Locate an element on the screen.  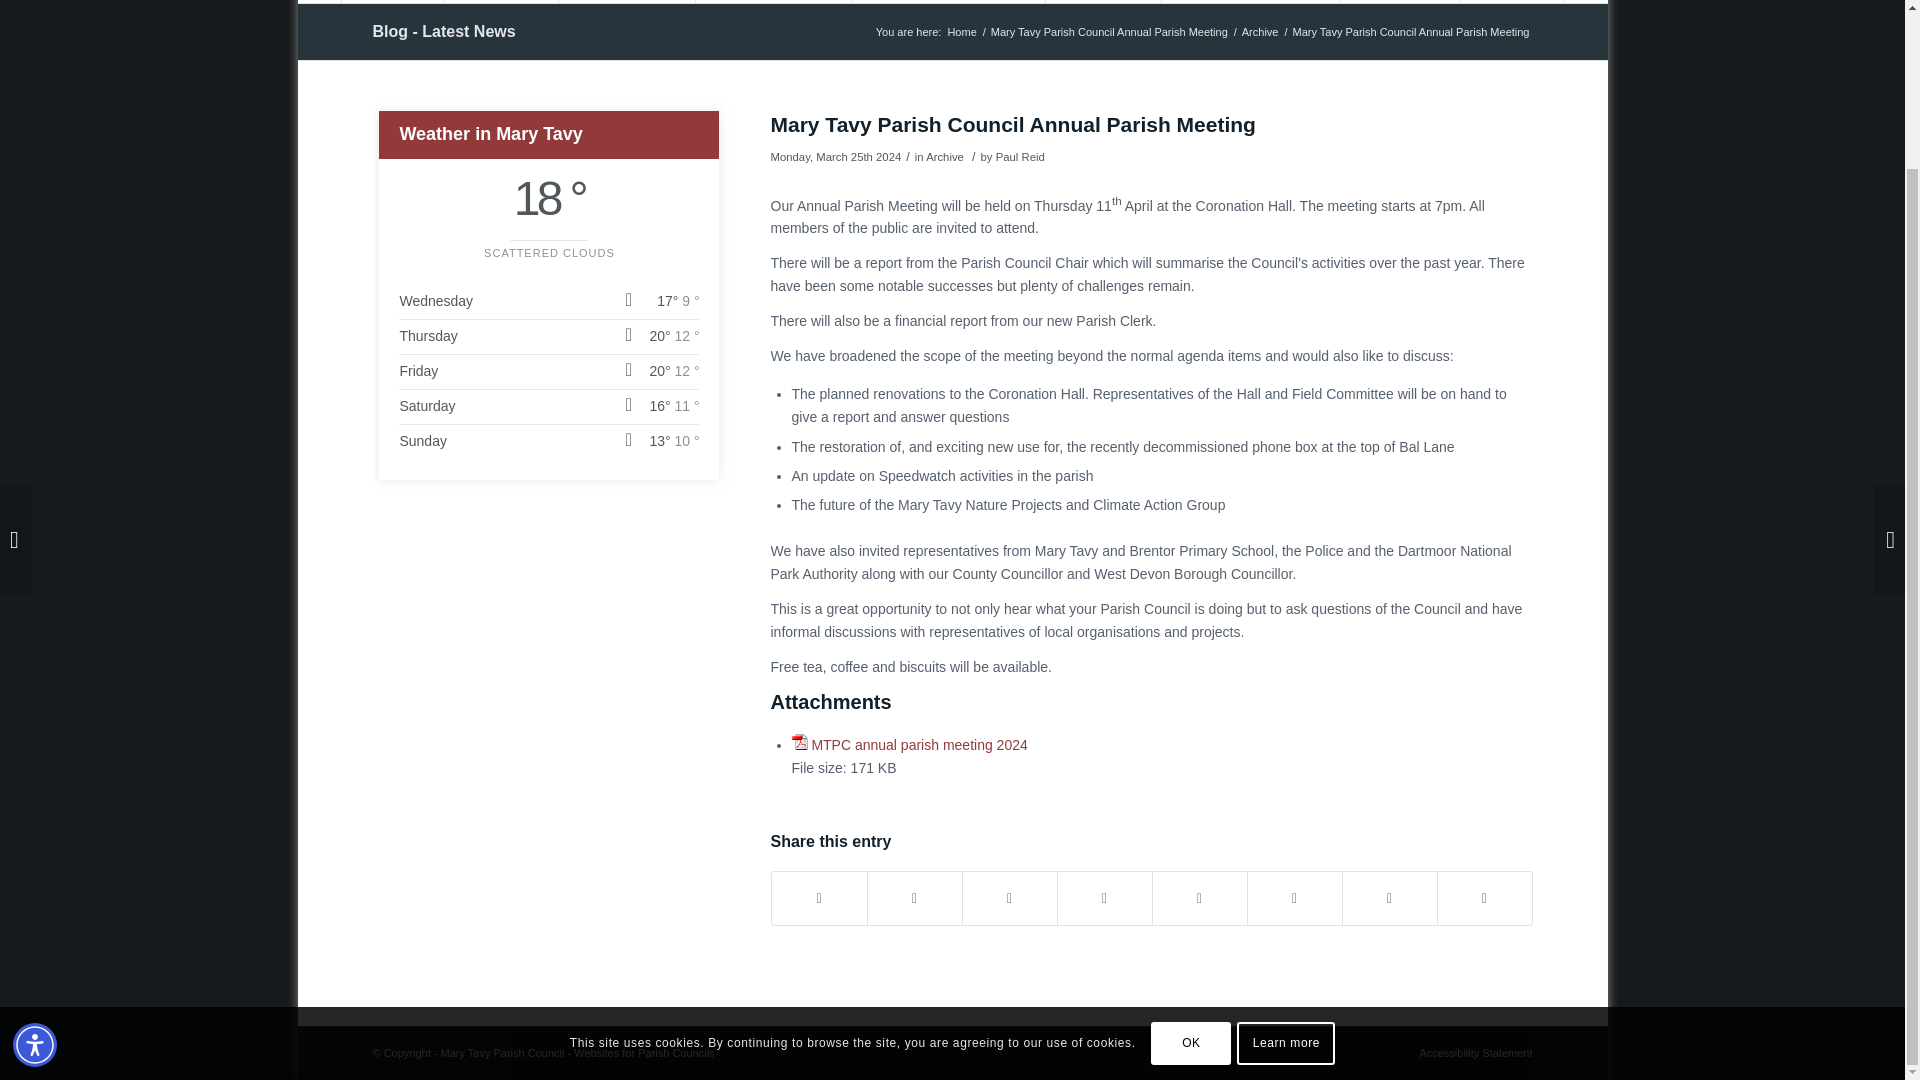
Accessibility Menu is located at coordinates (35, 860).